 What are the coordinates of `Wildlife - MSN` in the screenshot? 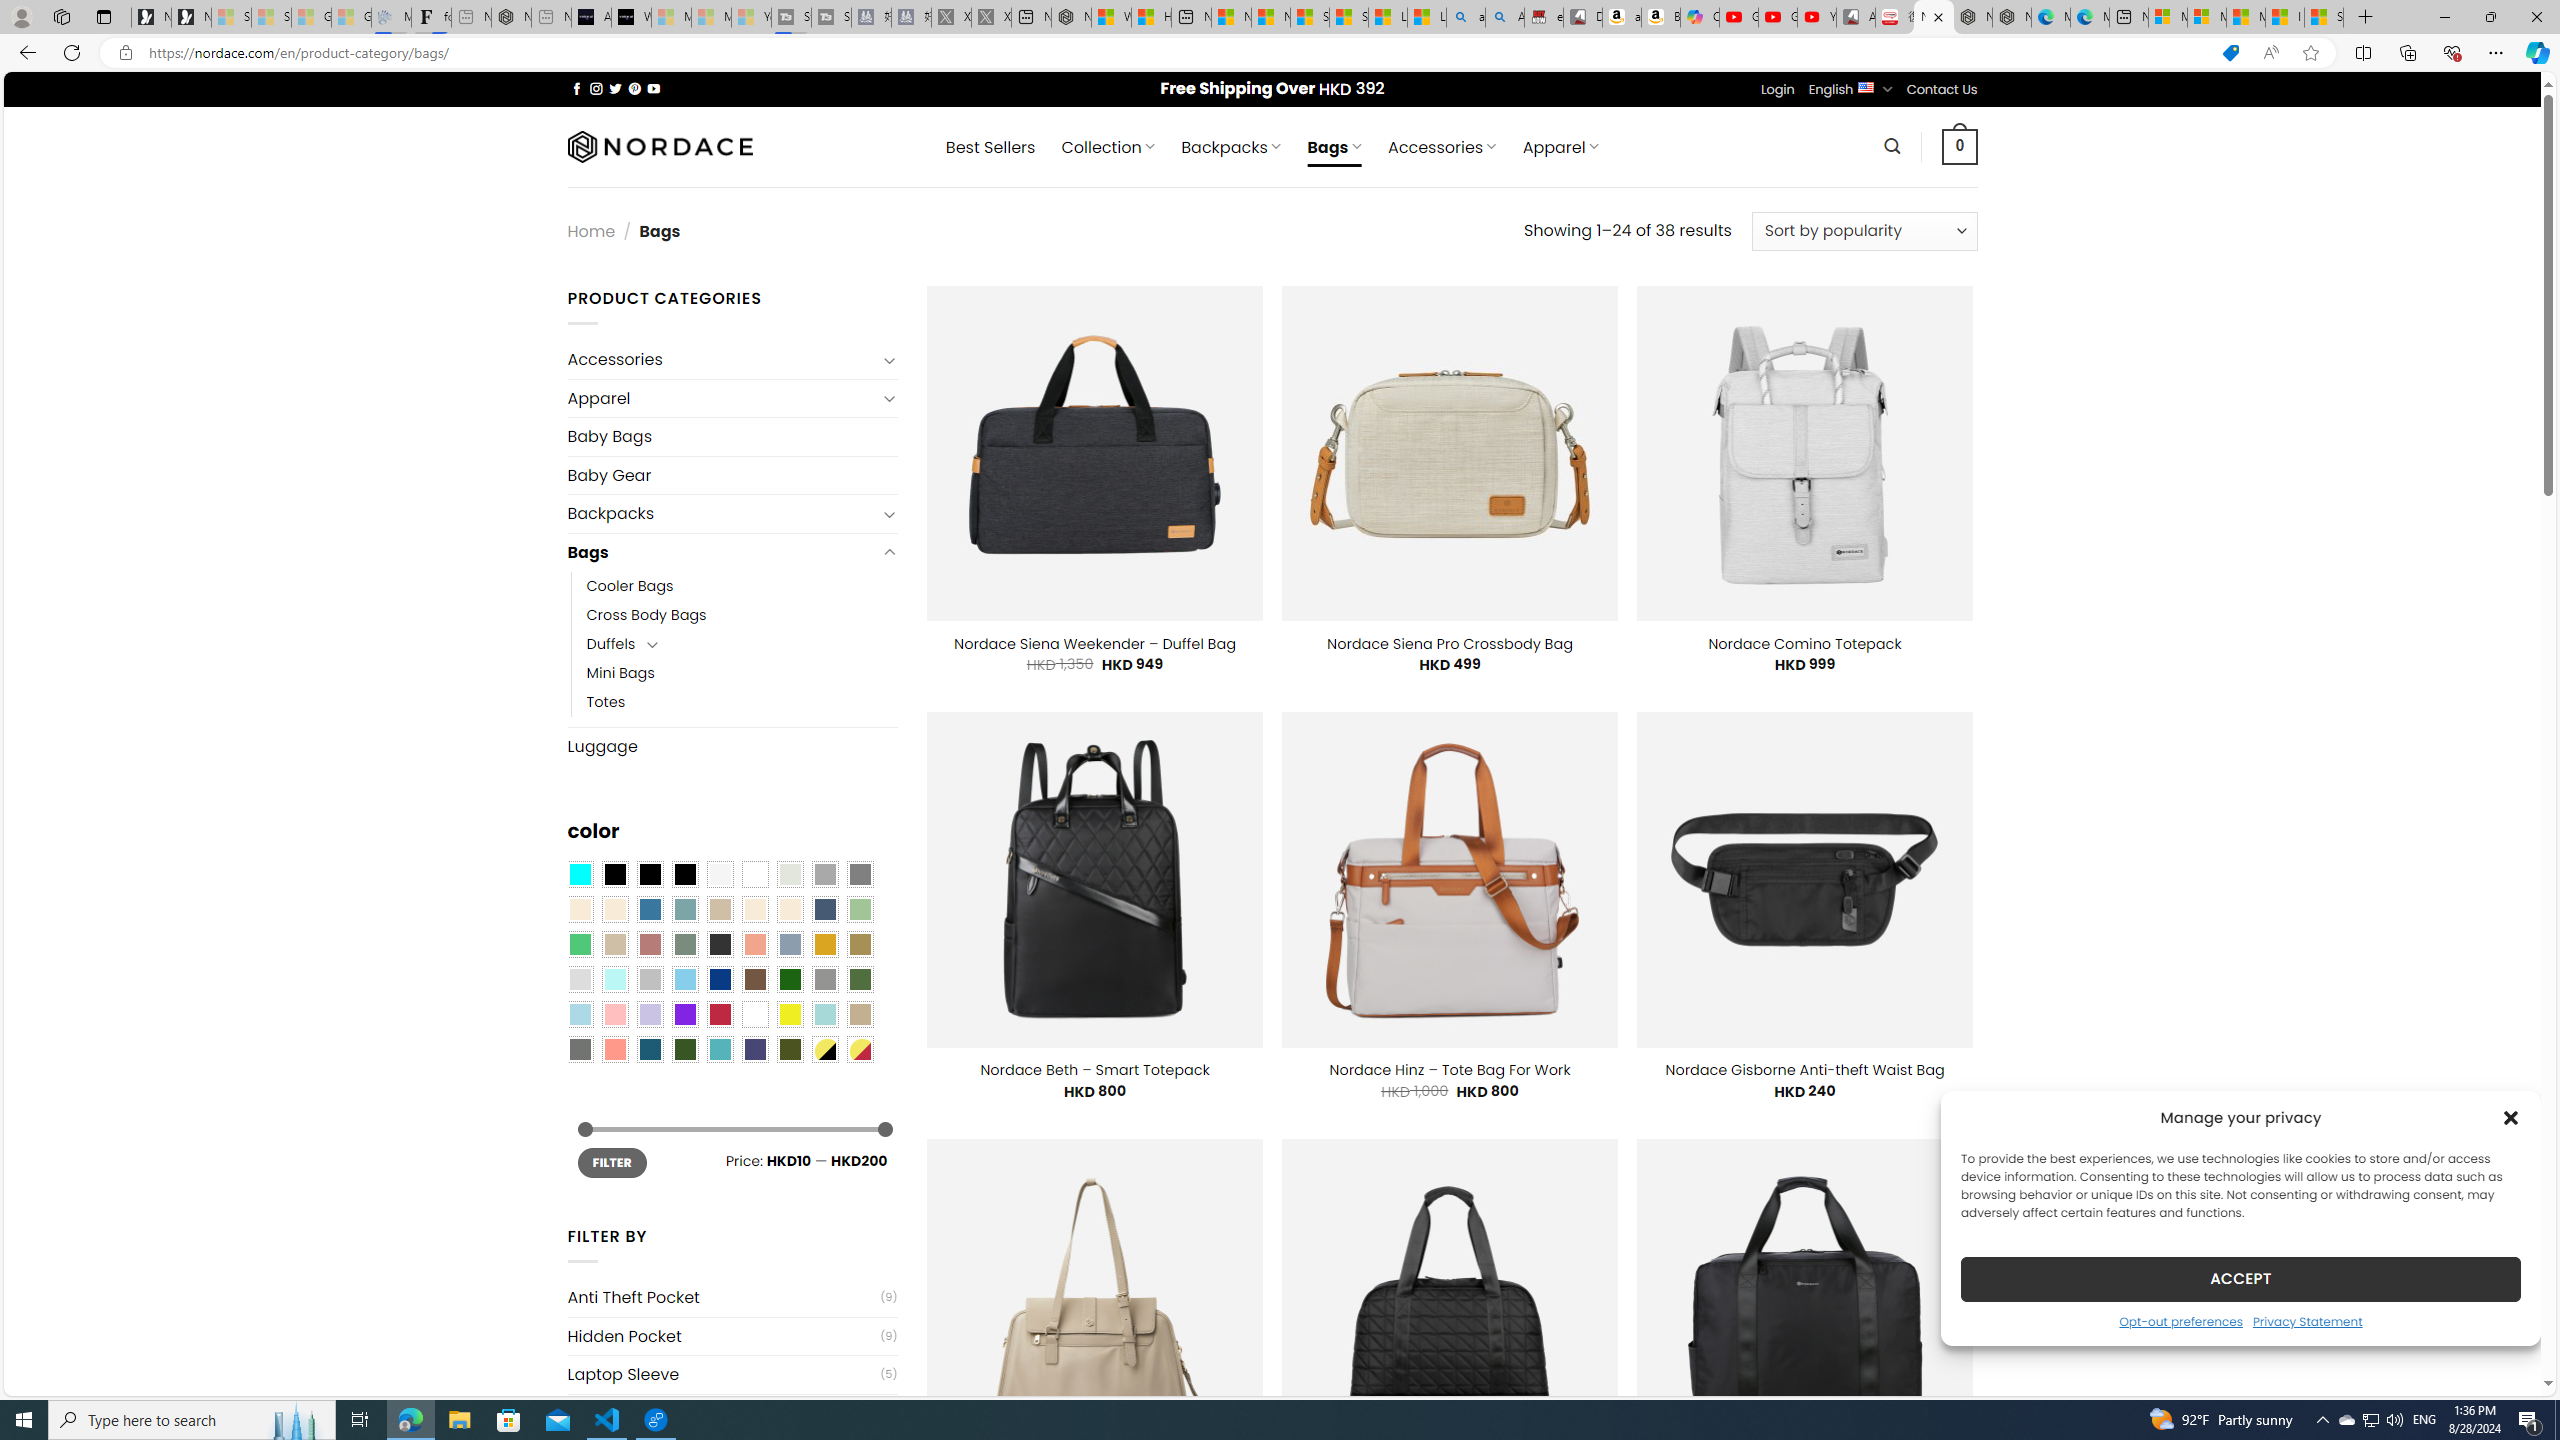 It's located at (1110, 17).